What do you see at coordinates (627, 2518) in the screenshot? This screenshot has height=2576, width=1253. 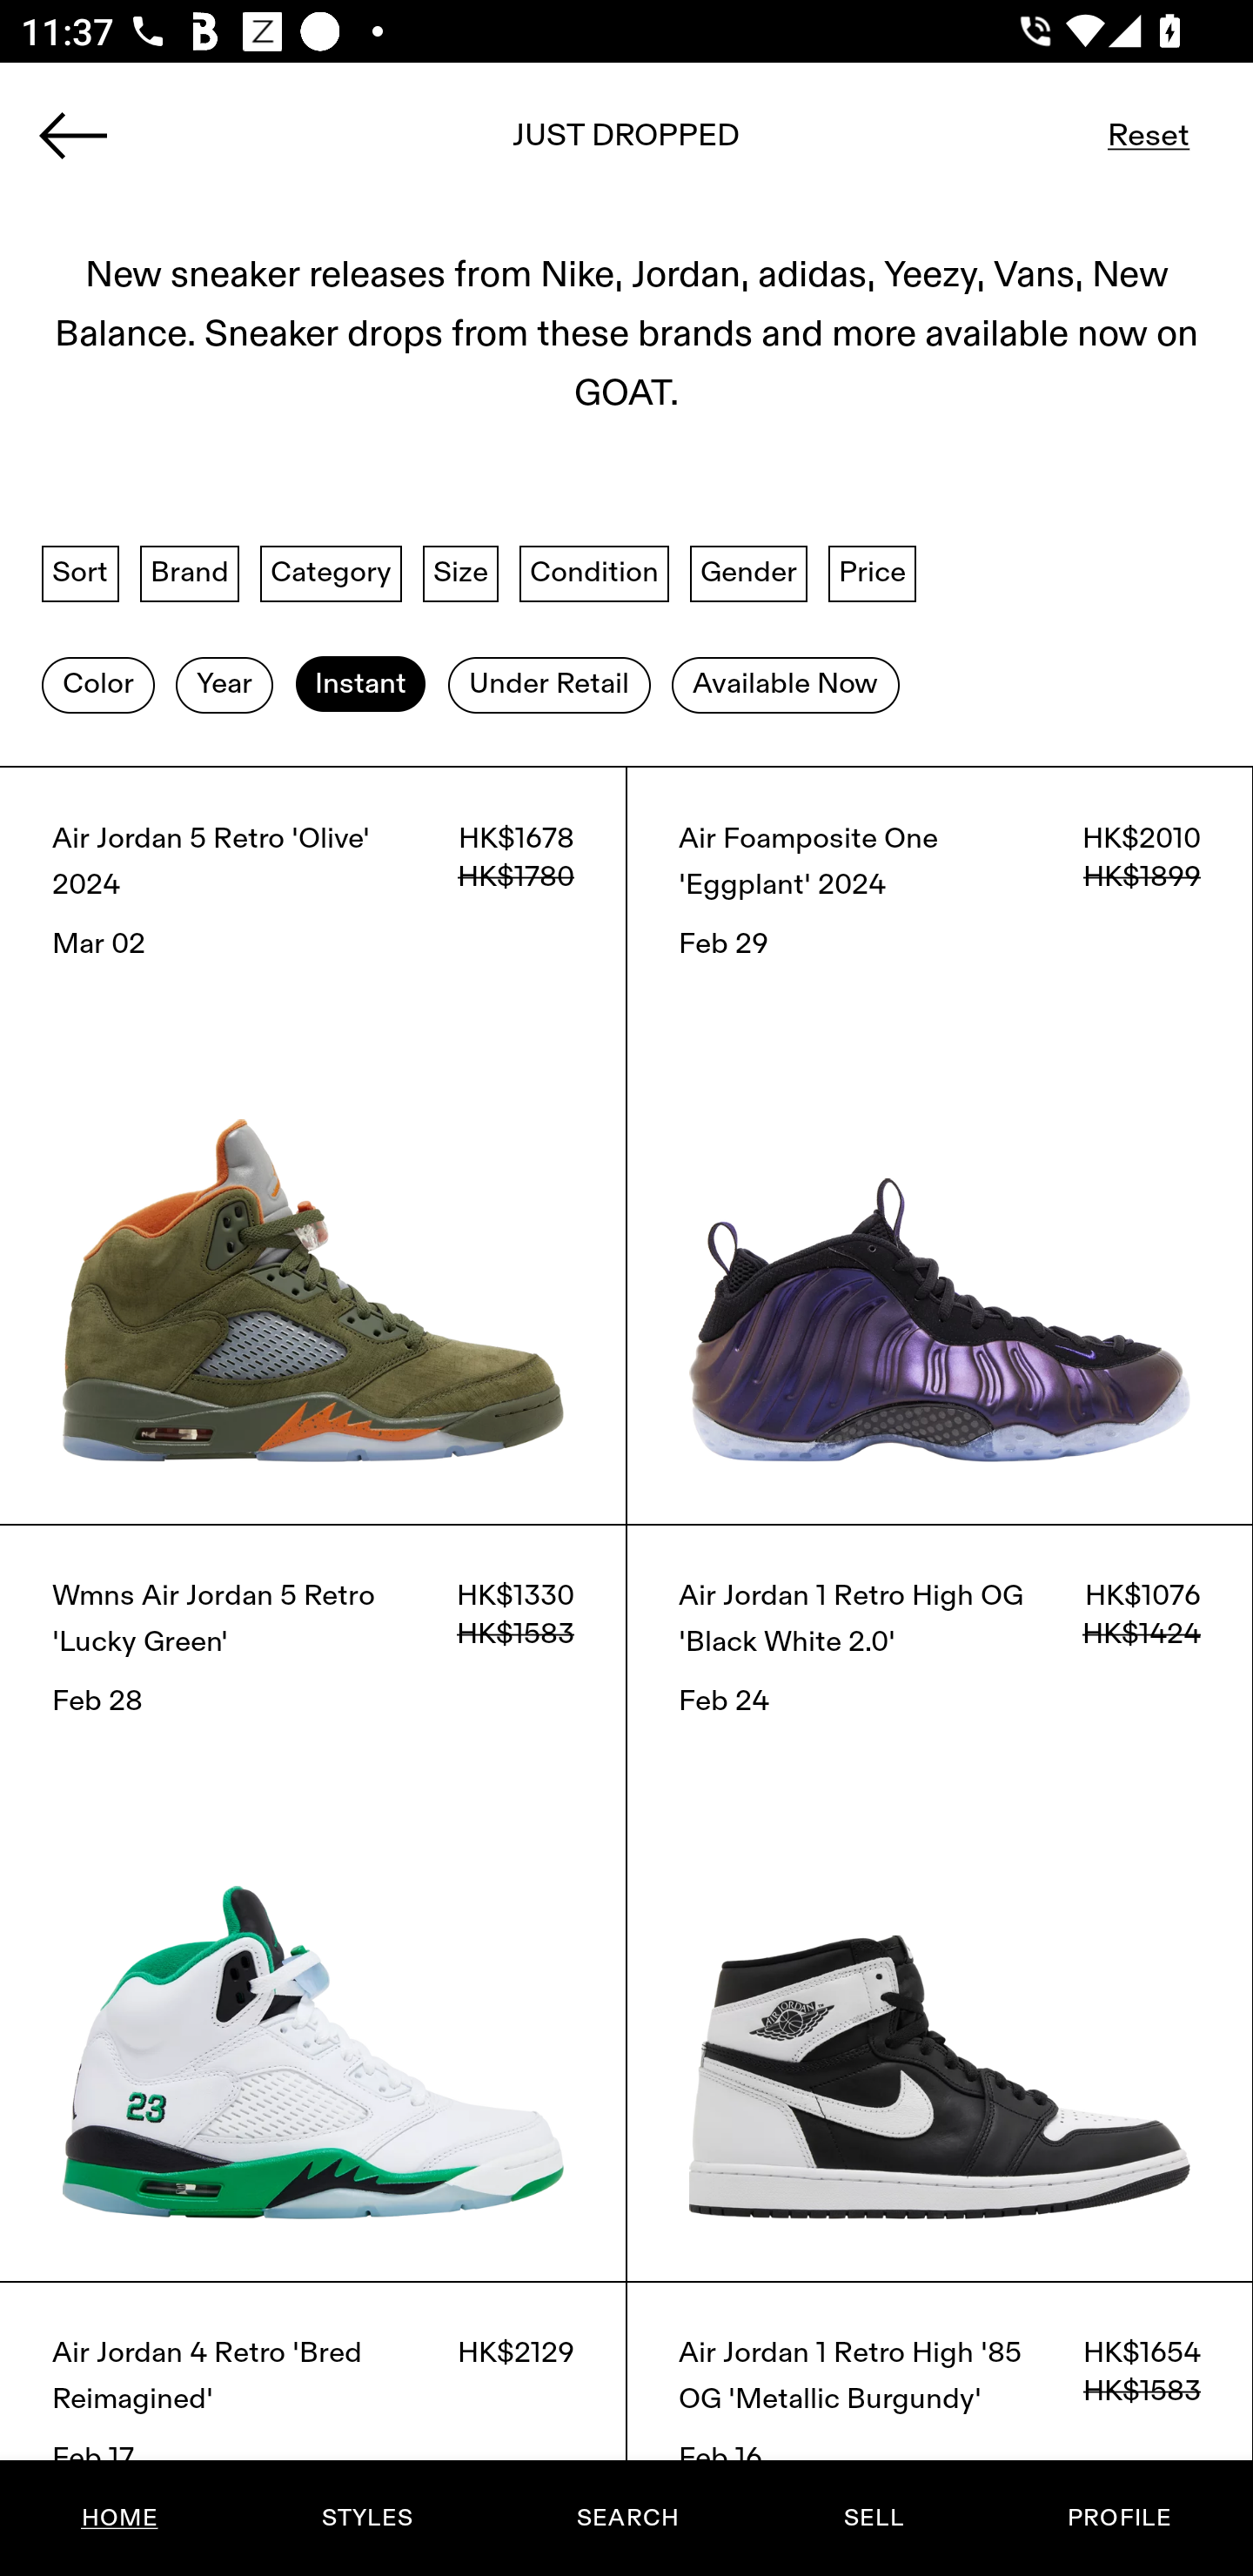 I see `SEARCH` at bounding box center [627, 2518].